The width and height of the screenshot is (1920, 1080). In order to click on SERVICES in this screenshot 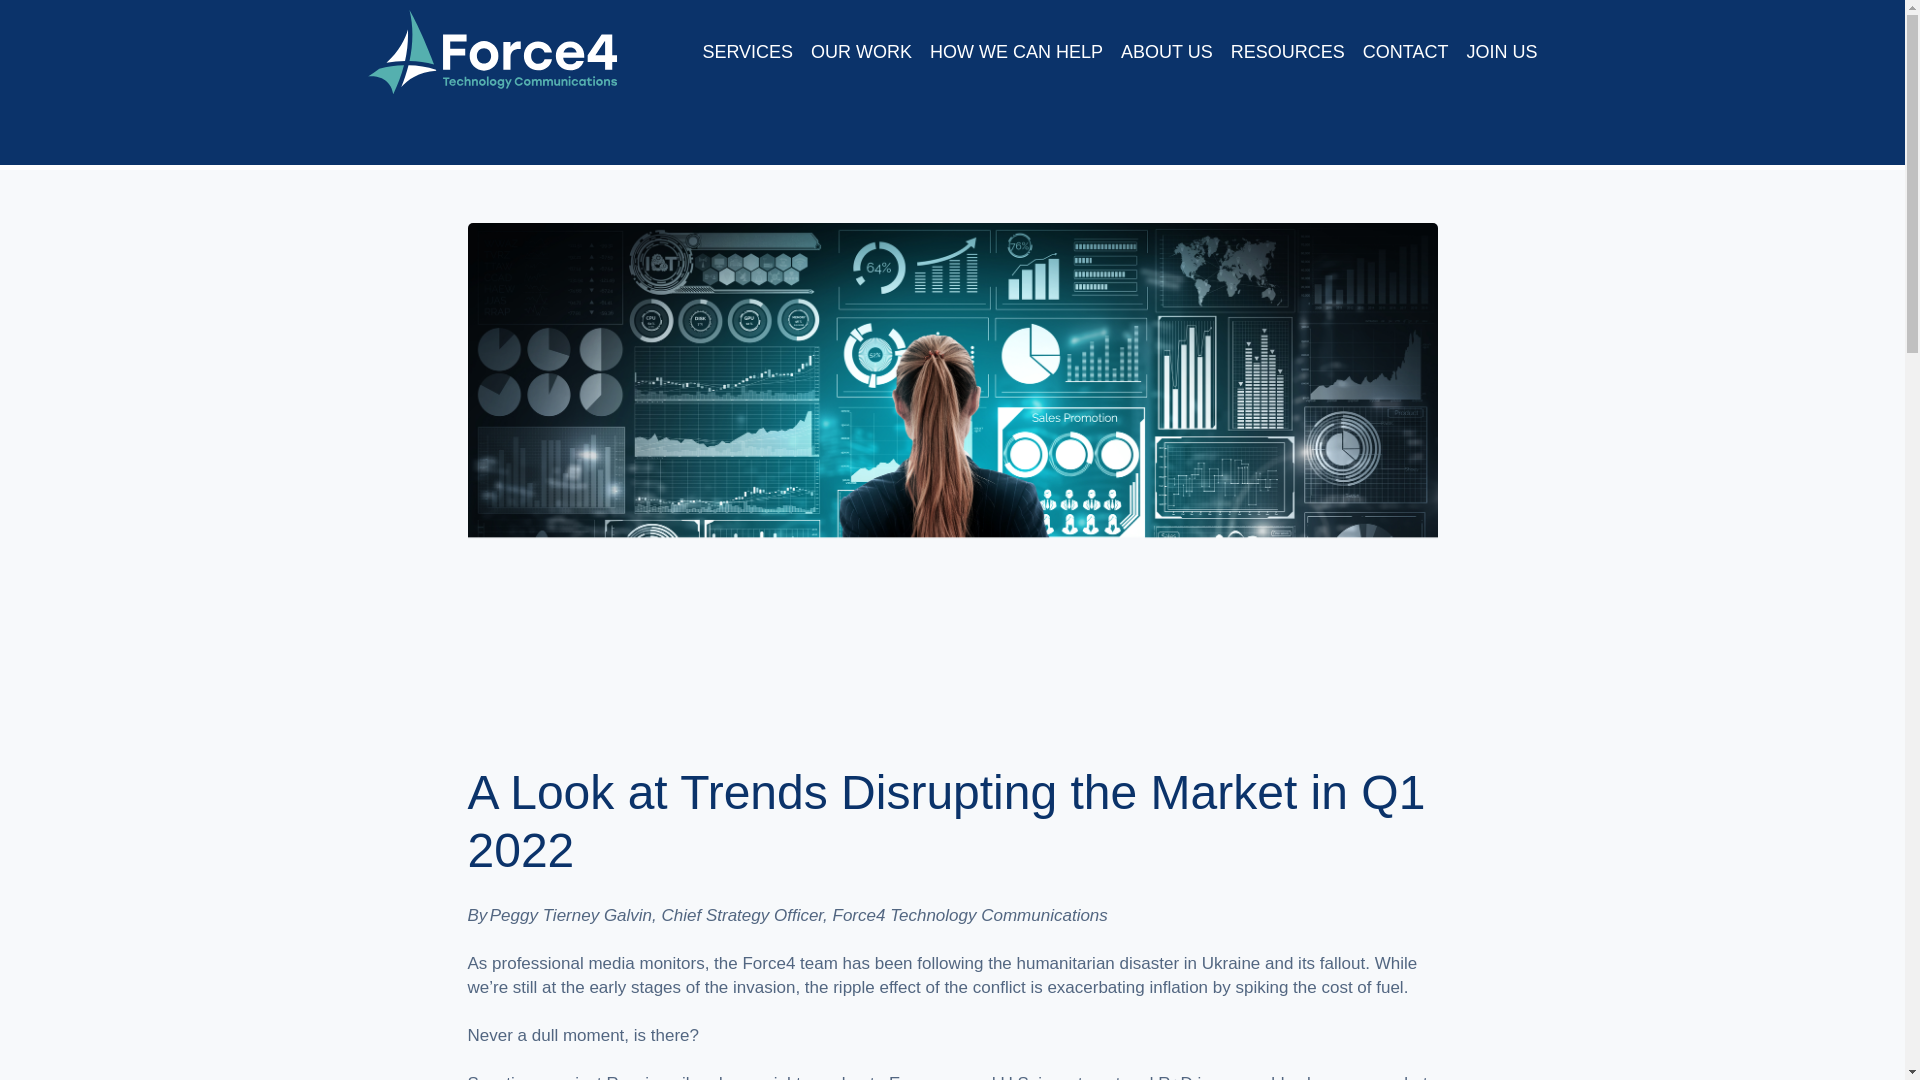, I will do `click(747, 52)`.